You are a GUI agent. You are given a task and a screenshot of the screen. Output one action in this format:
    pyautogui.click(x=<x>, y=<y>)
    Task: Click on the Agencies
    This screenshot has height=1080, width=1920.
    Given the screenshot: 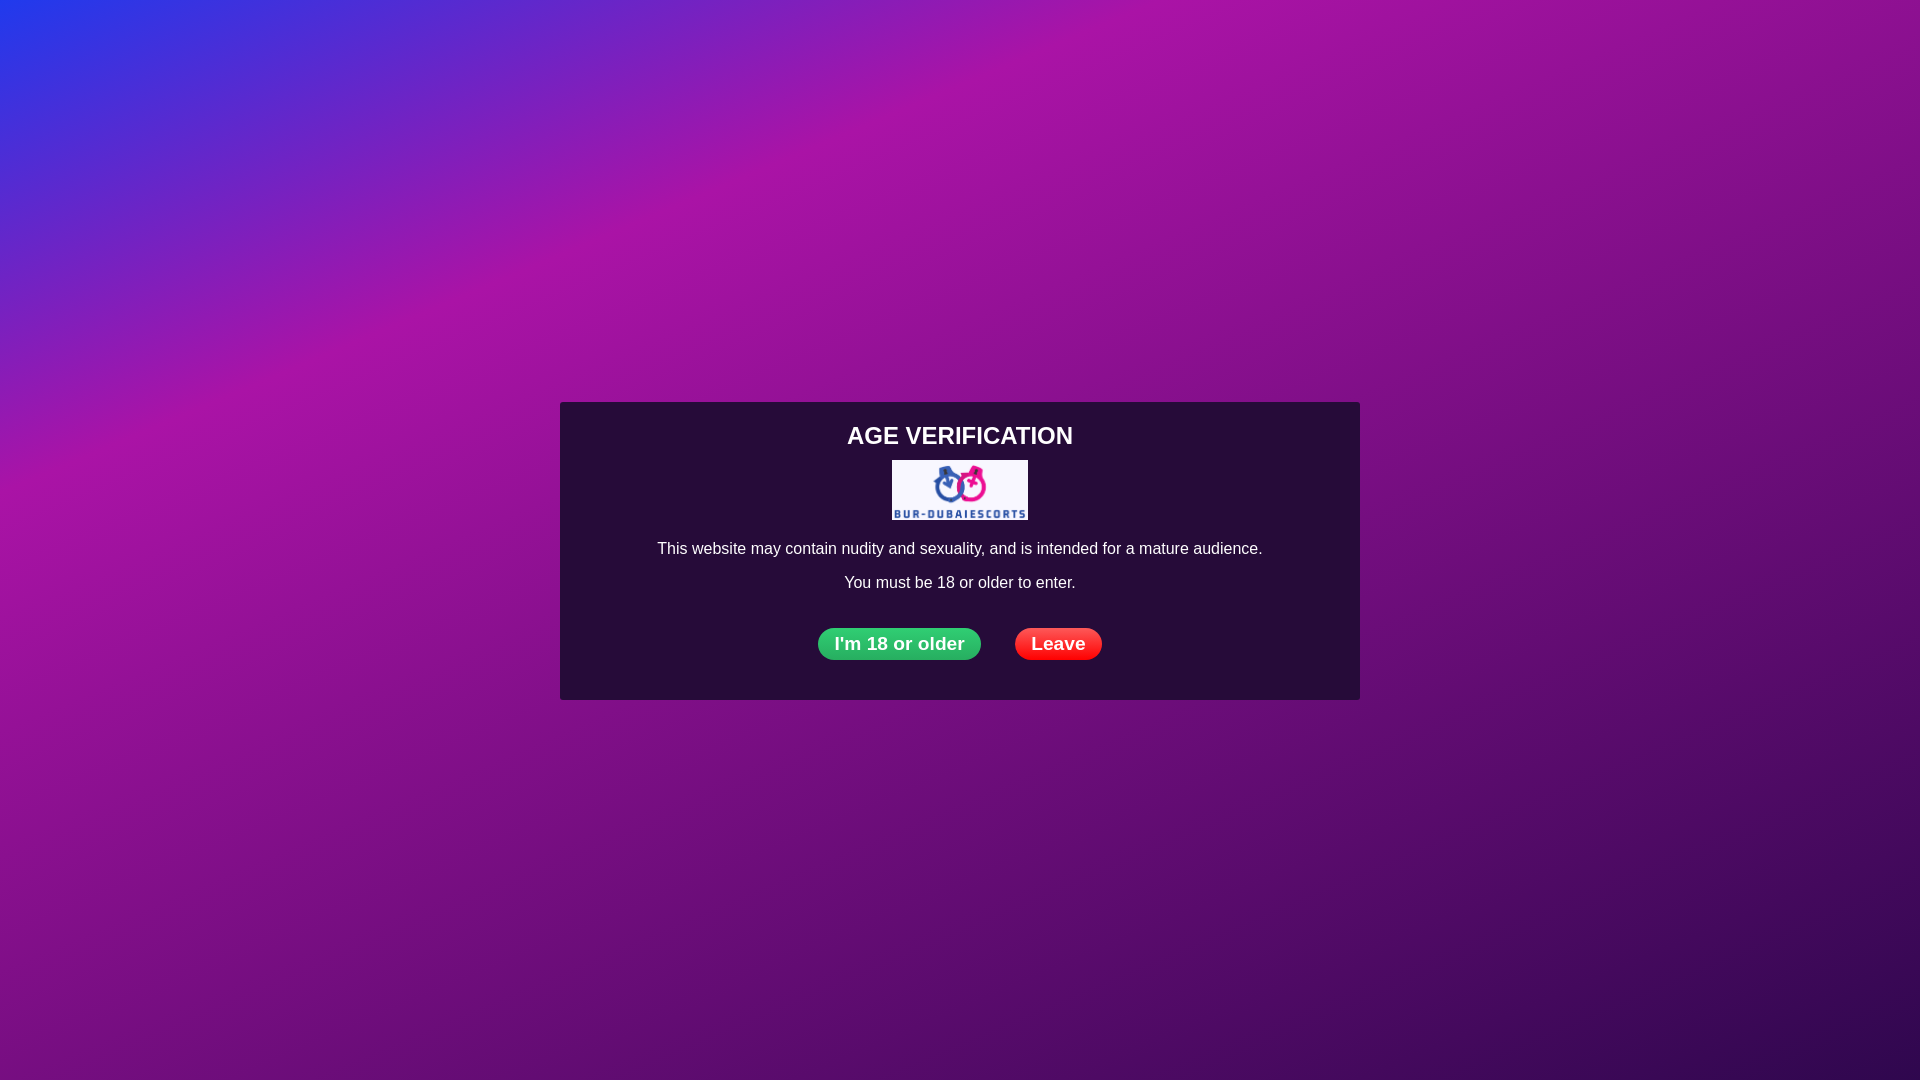 What is the action you would take?
    pyautogui.click(x=370, y=44)
    